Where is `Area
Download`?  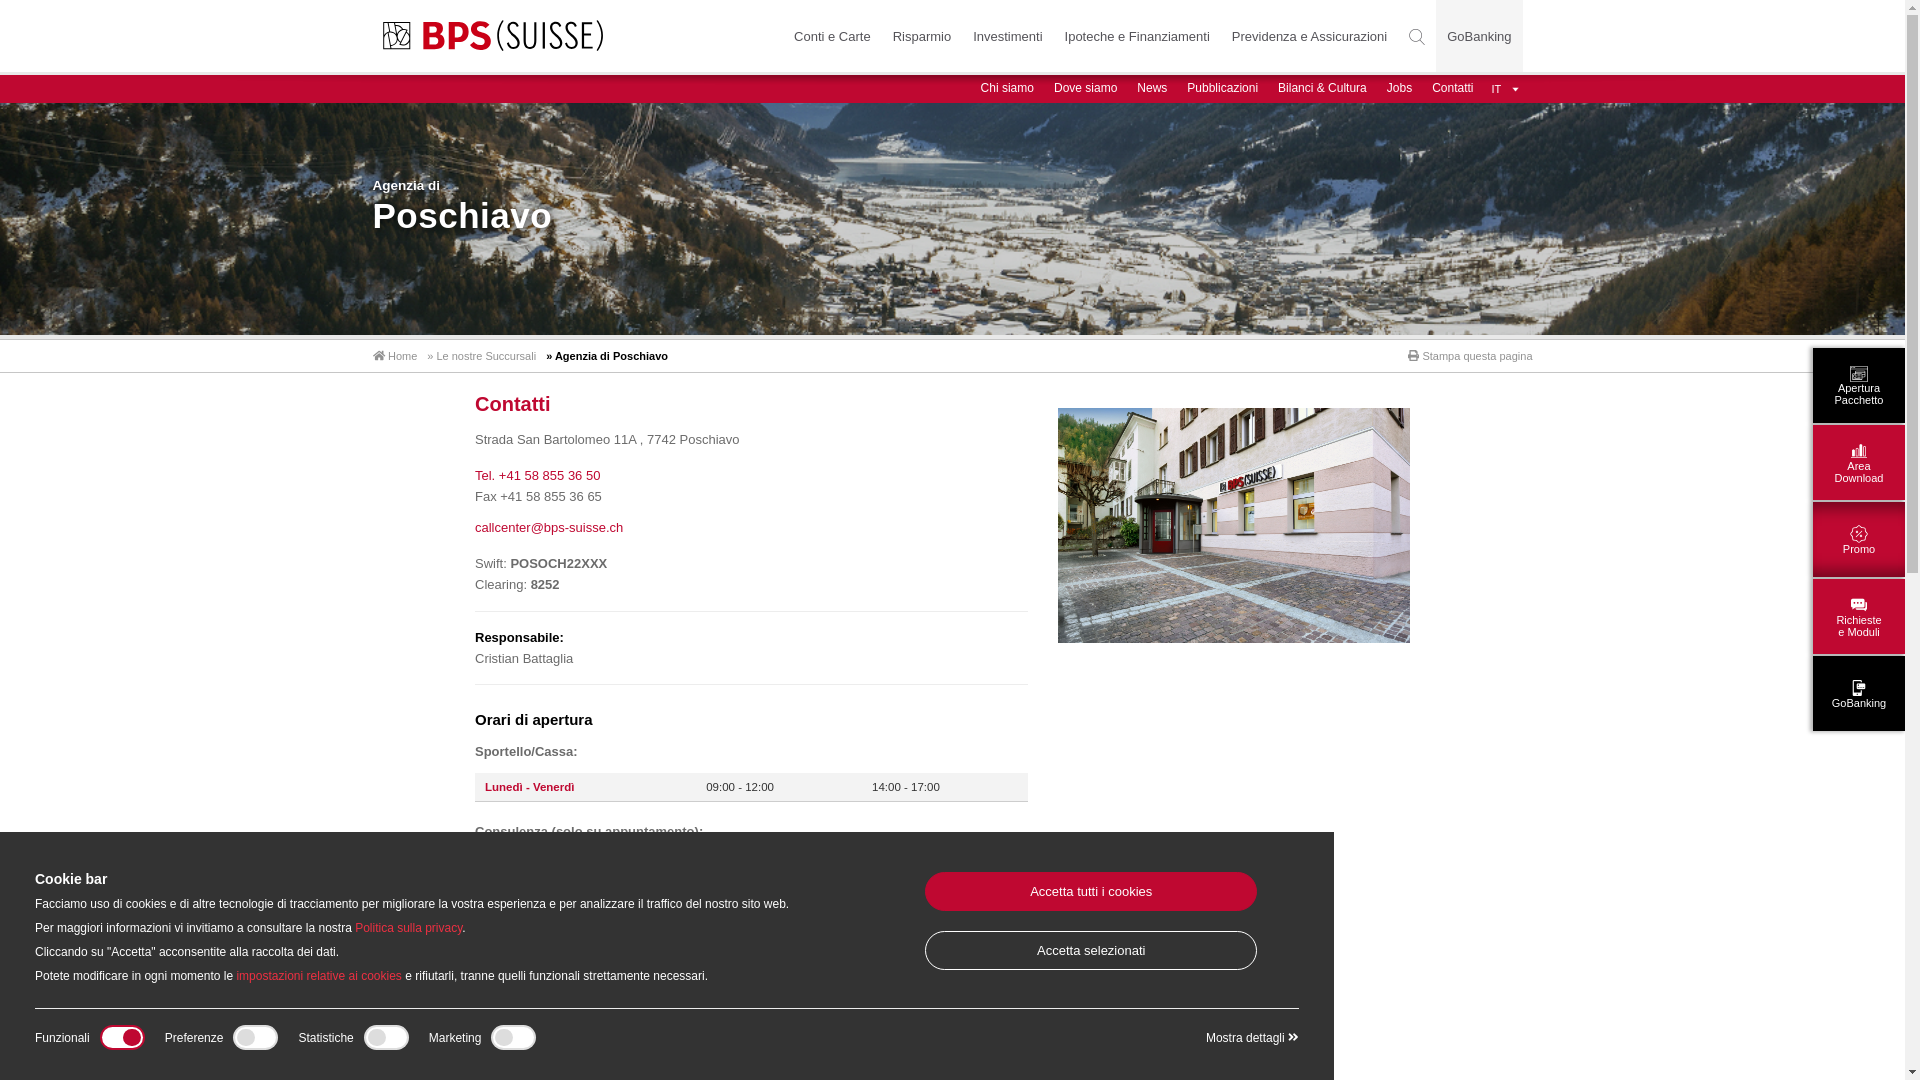 Area
Download is located at coordinates (1859, 462).